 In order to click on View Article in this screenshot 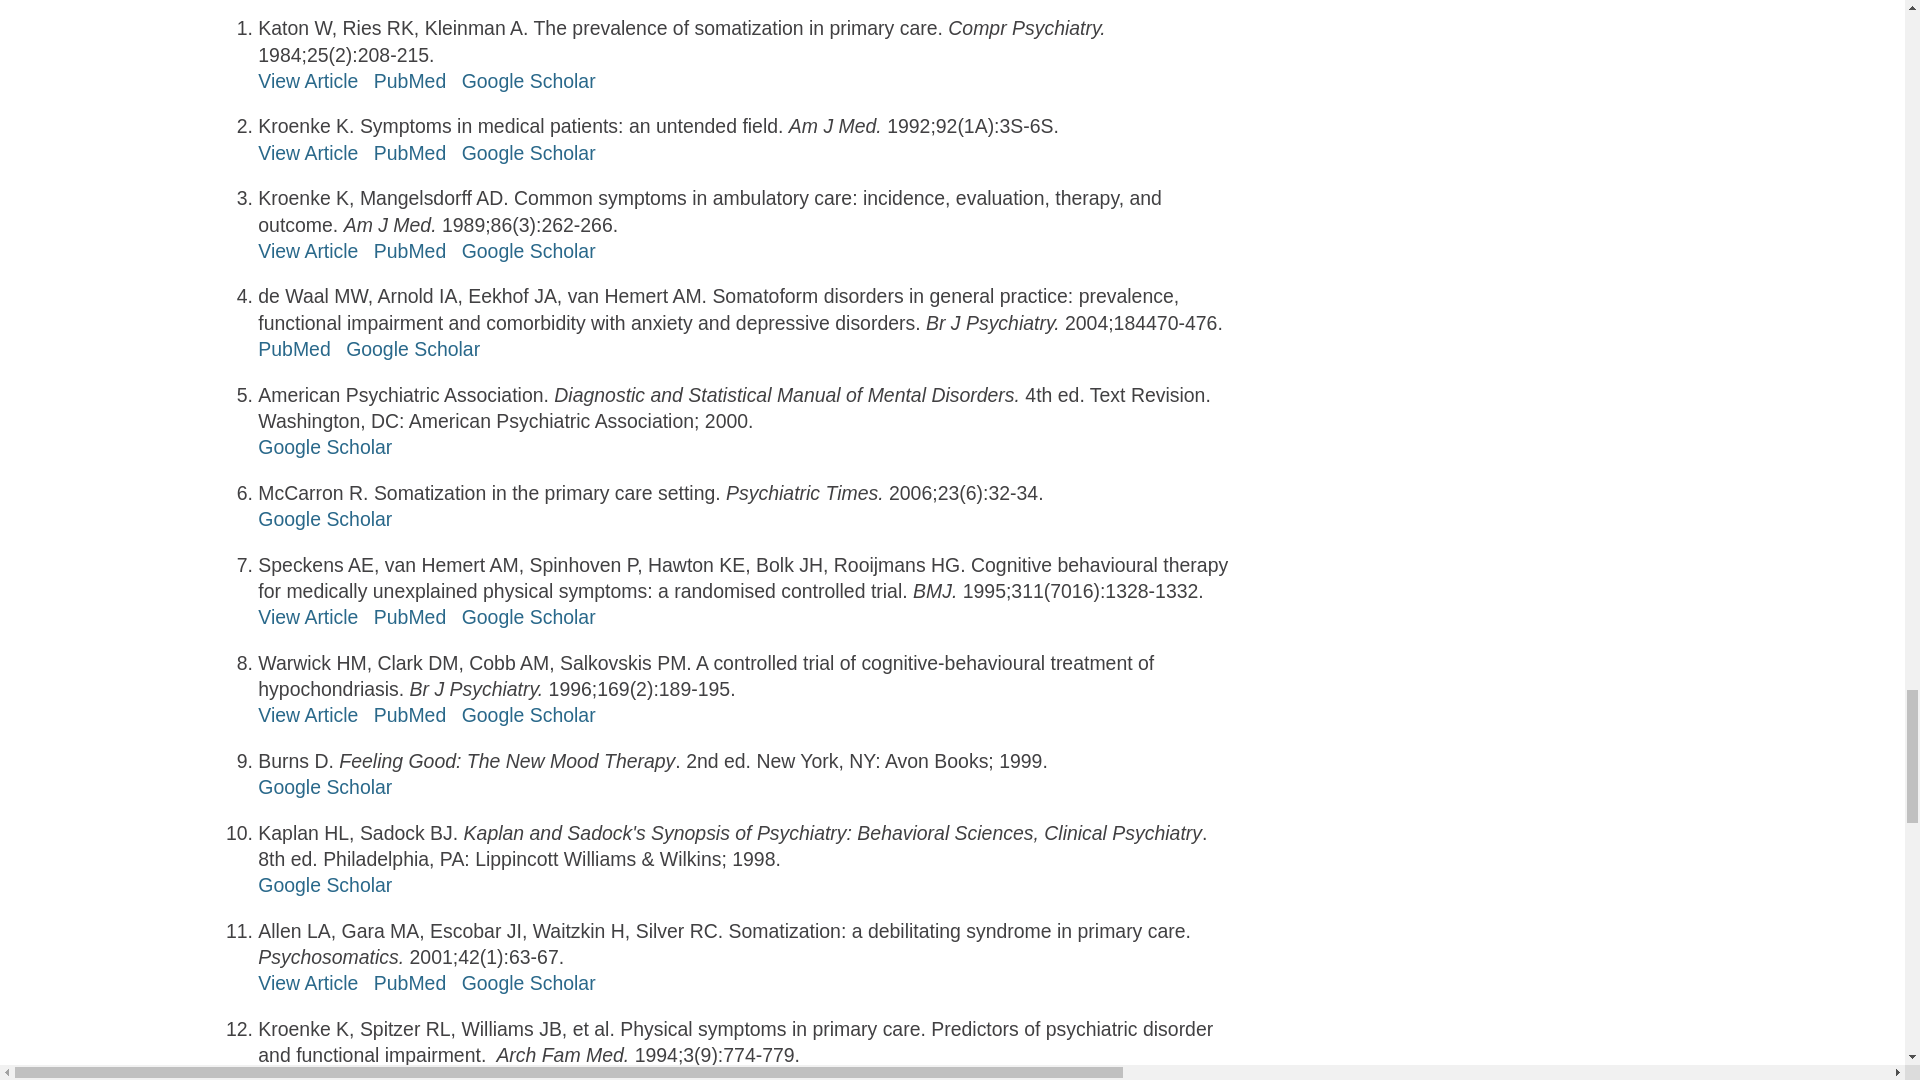, I will do `click(307, 80)`.